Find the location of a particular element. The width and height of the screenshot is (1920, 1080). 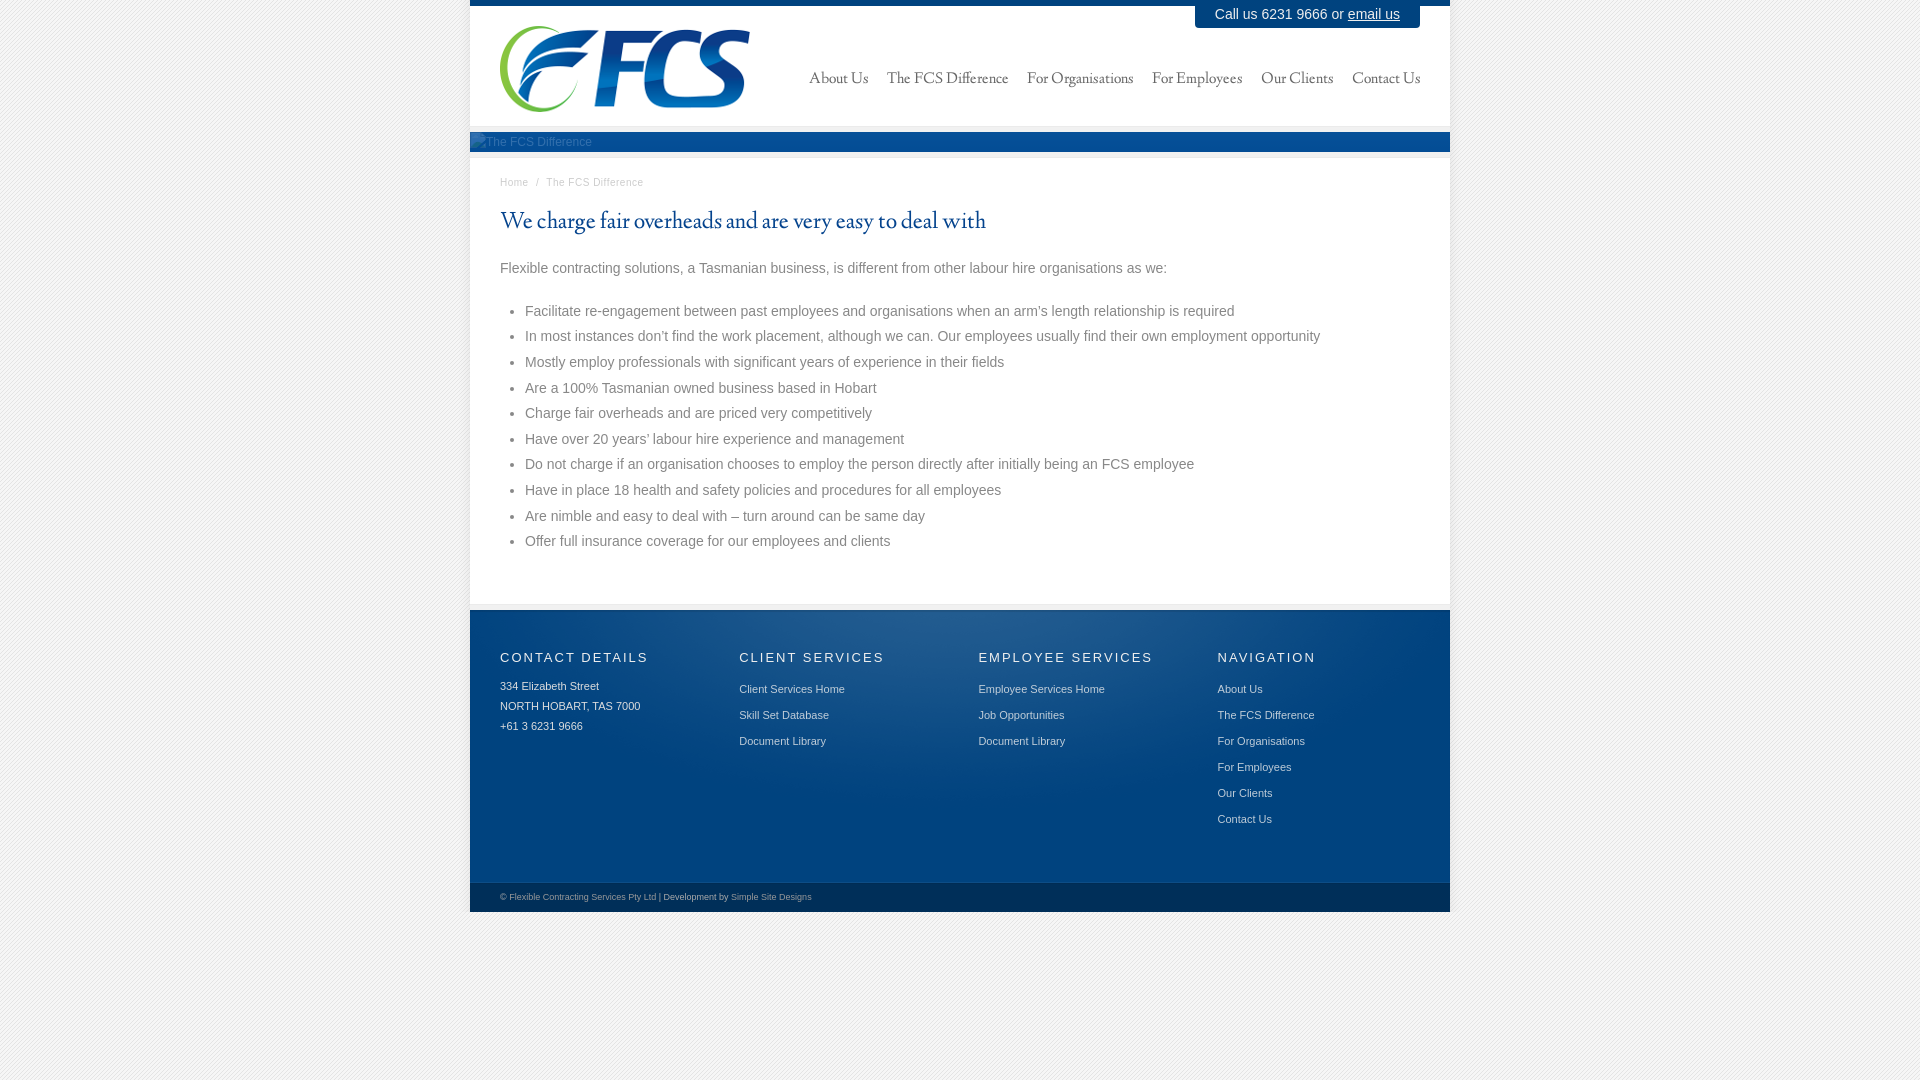

For Organisations is located at coordinates (1080, 80).